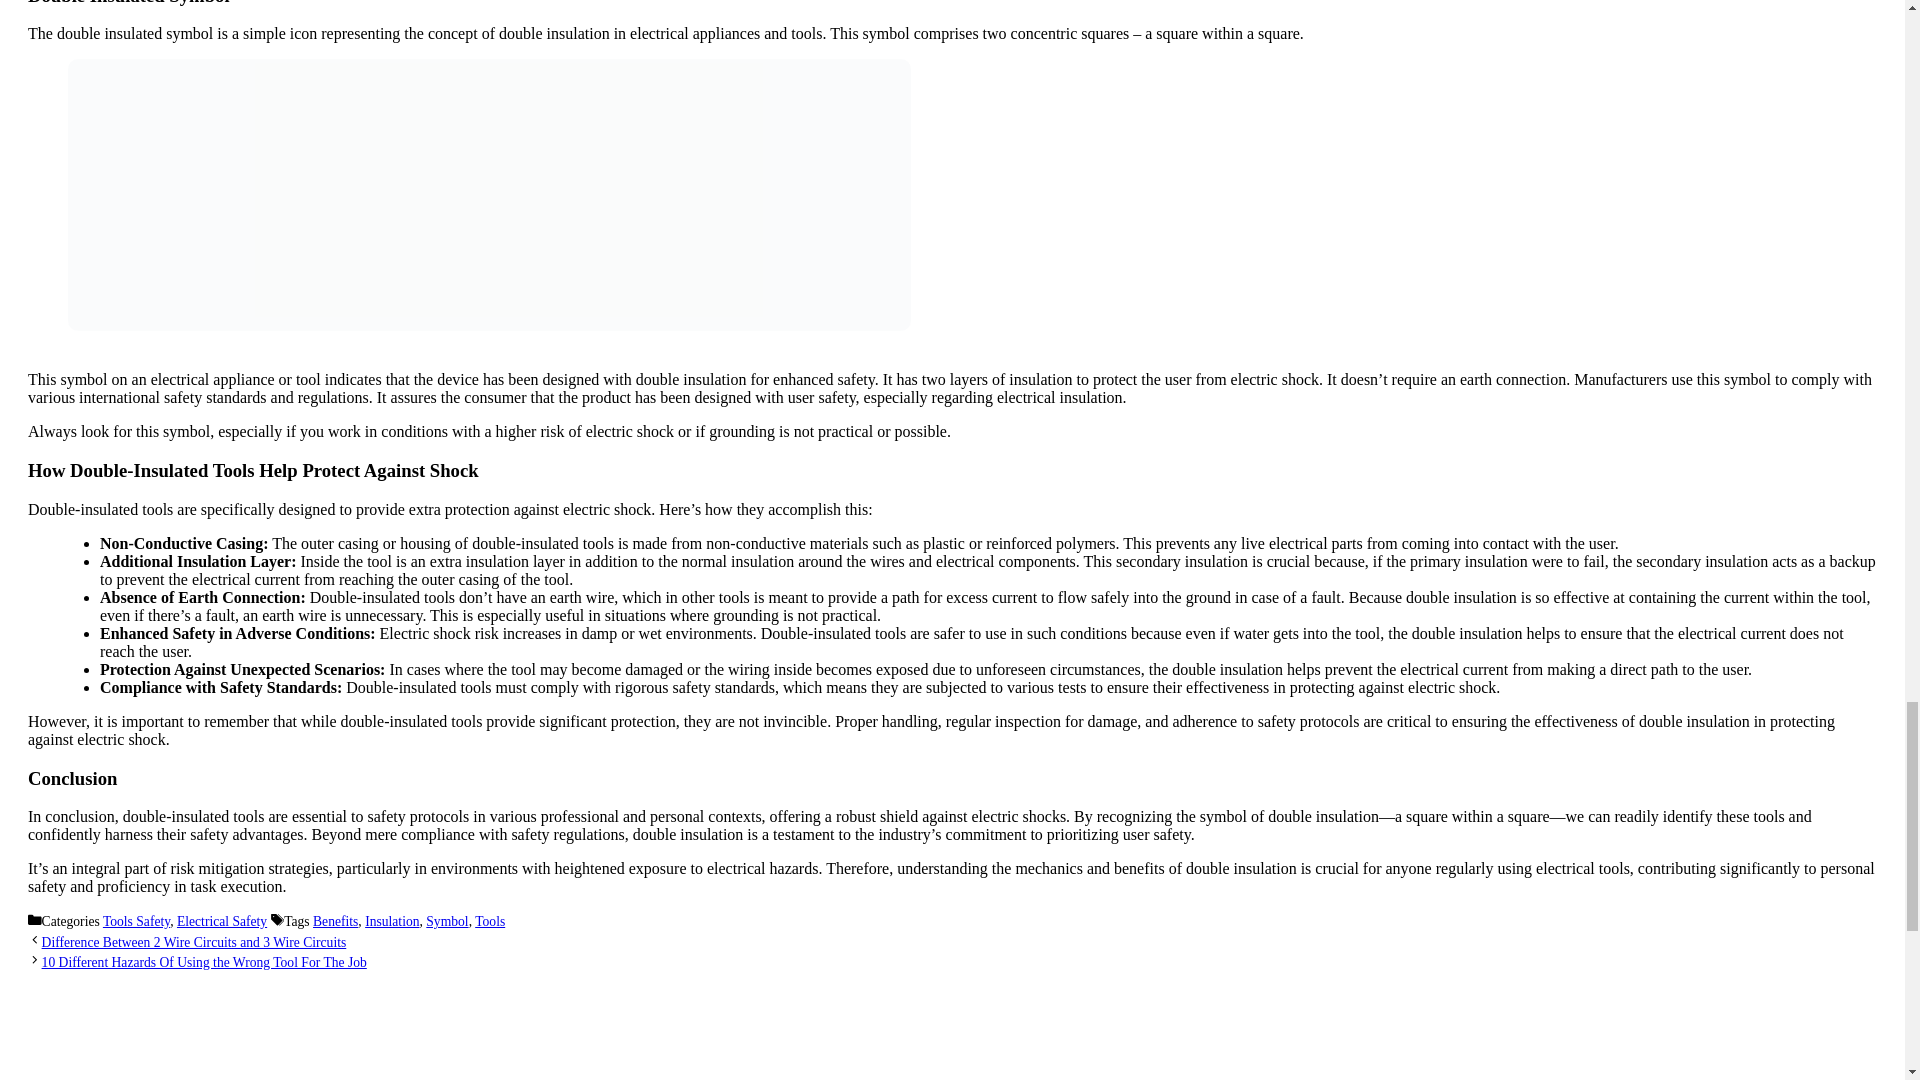 The image size is (1920, 1080). I want to click on Benefits, so click(334, 920).